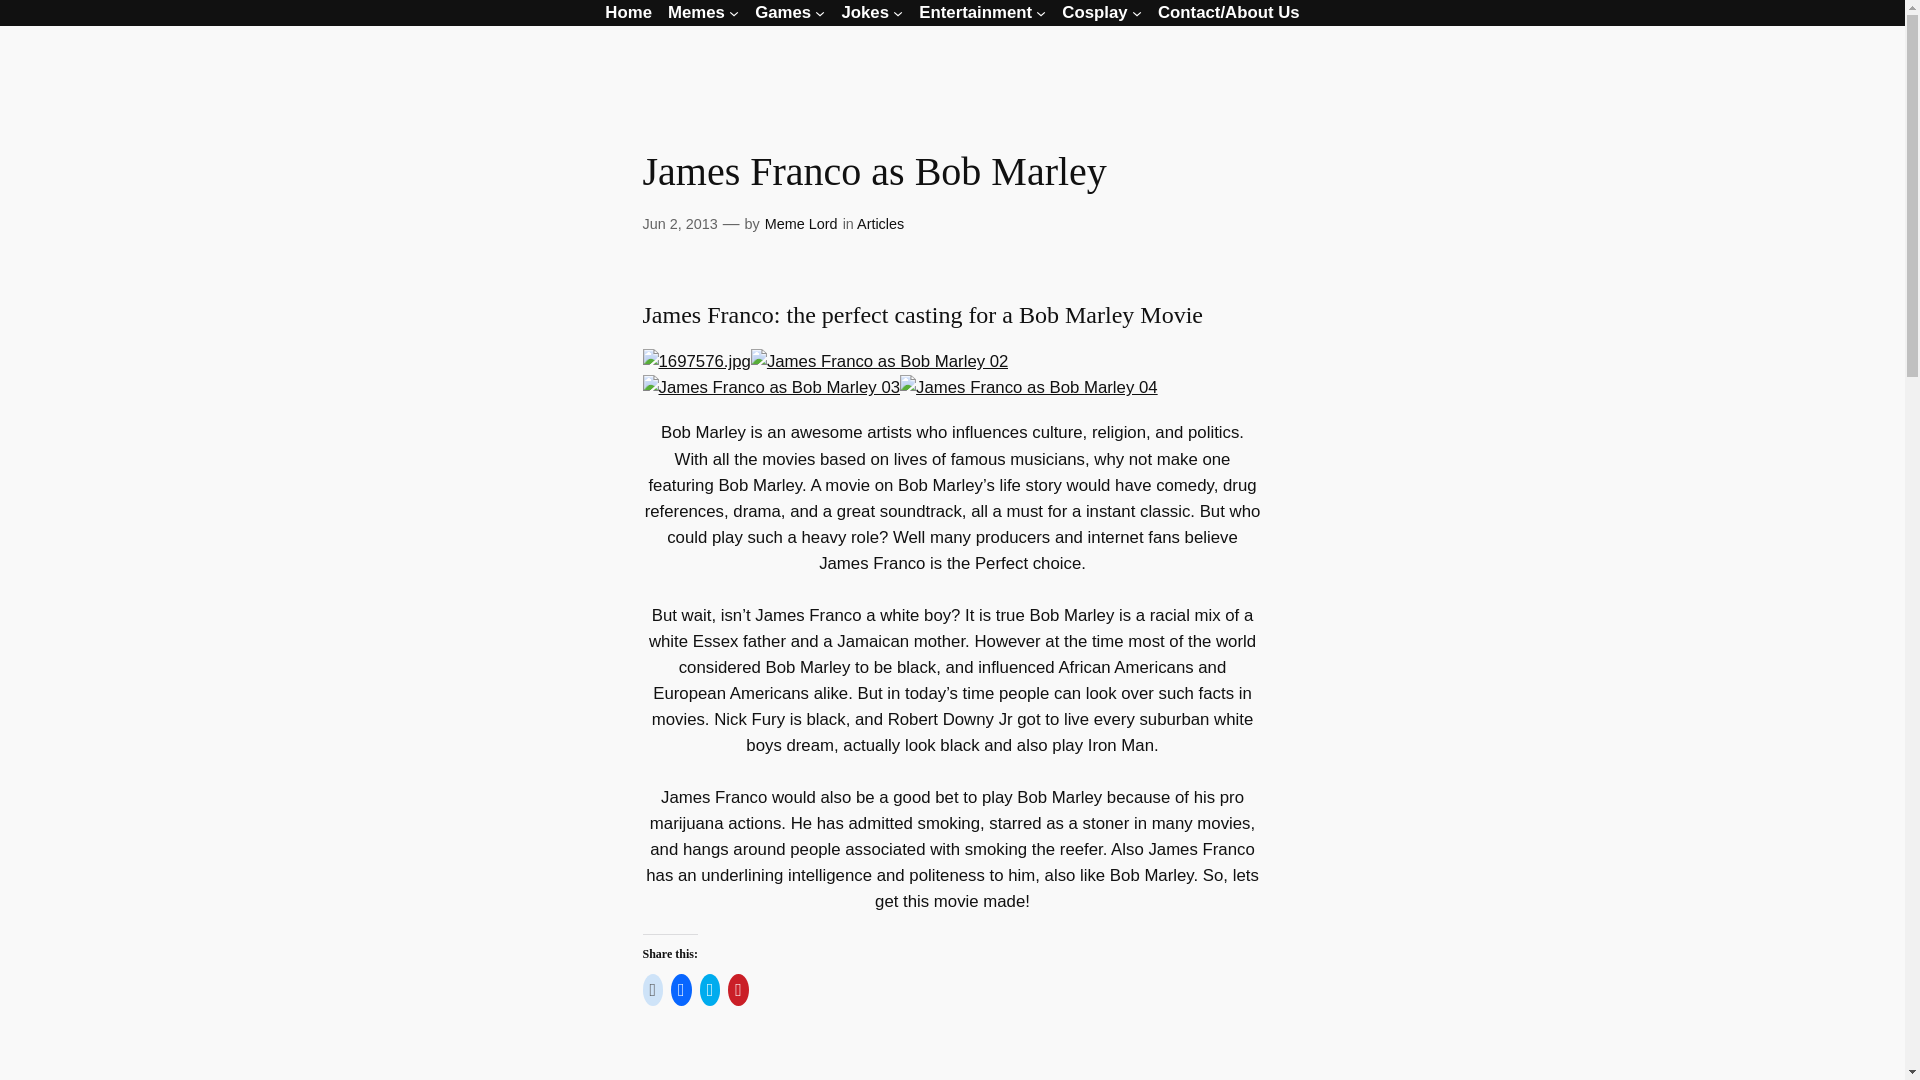  Describe the element at coordinates (782, 12) in the screenshot. I see `Games` at that location.